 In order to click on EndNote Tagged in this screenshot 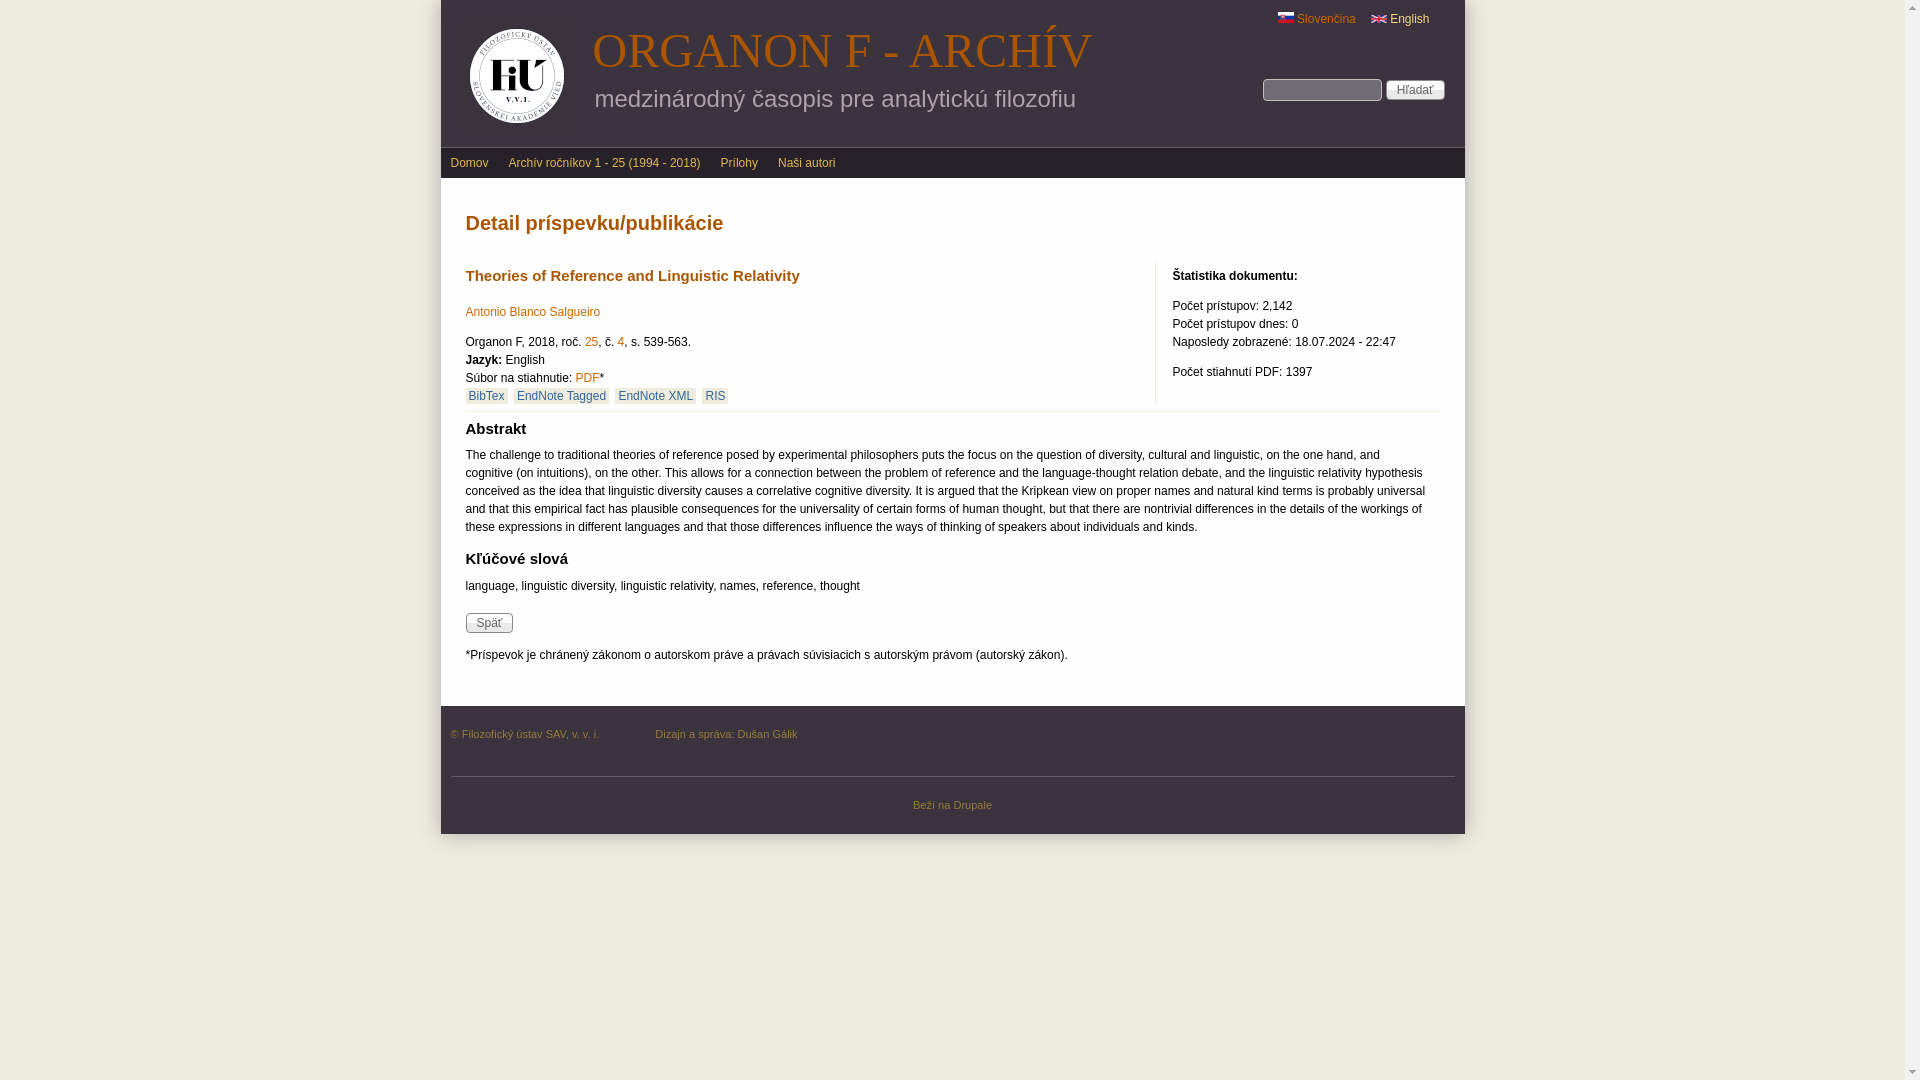, I will do `click(561, 395)`.